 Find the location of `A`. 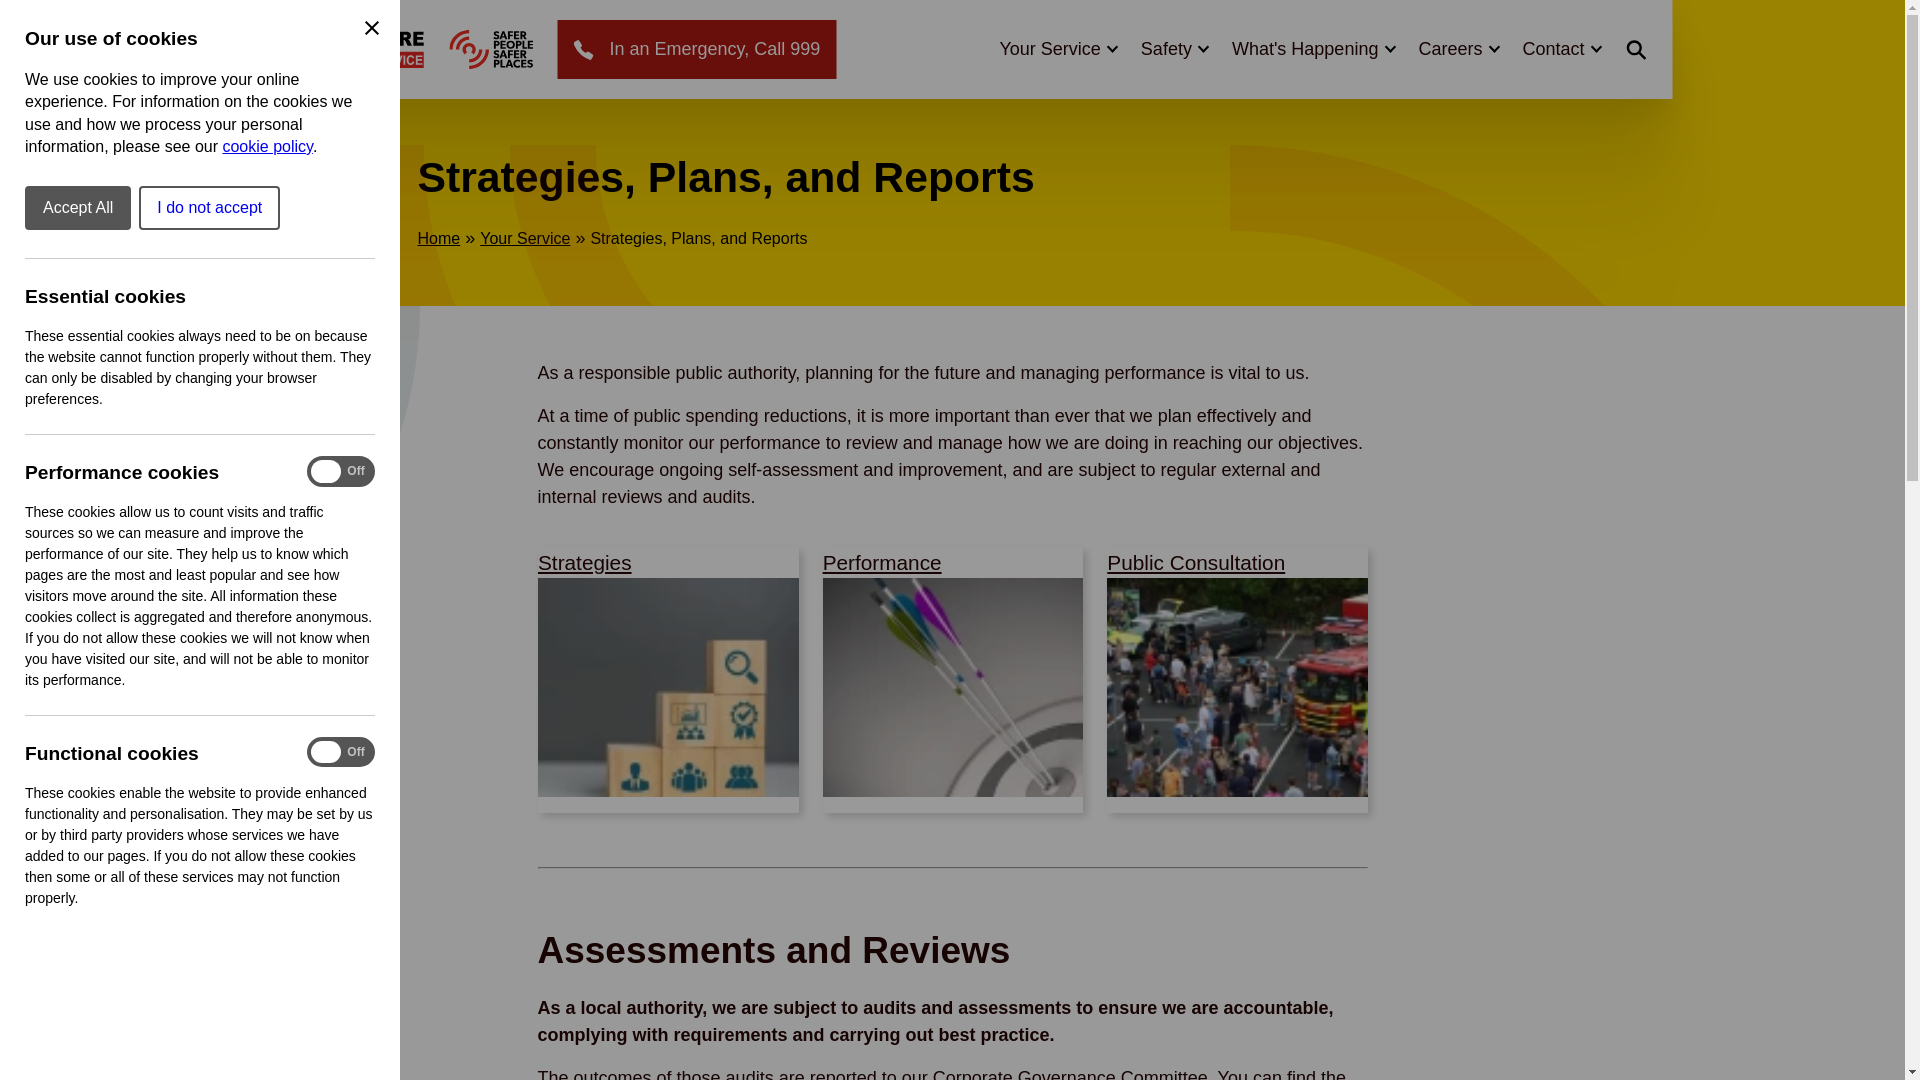

A is located at coordinates (490, 50).